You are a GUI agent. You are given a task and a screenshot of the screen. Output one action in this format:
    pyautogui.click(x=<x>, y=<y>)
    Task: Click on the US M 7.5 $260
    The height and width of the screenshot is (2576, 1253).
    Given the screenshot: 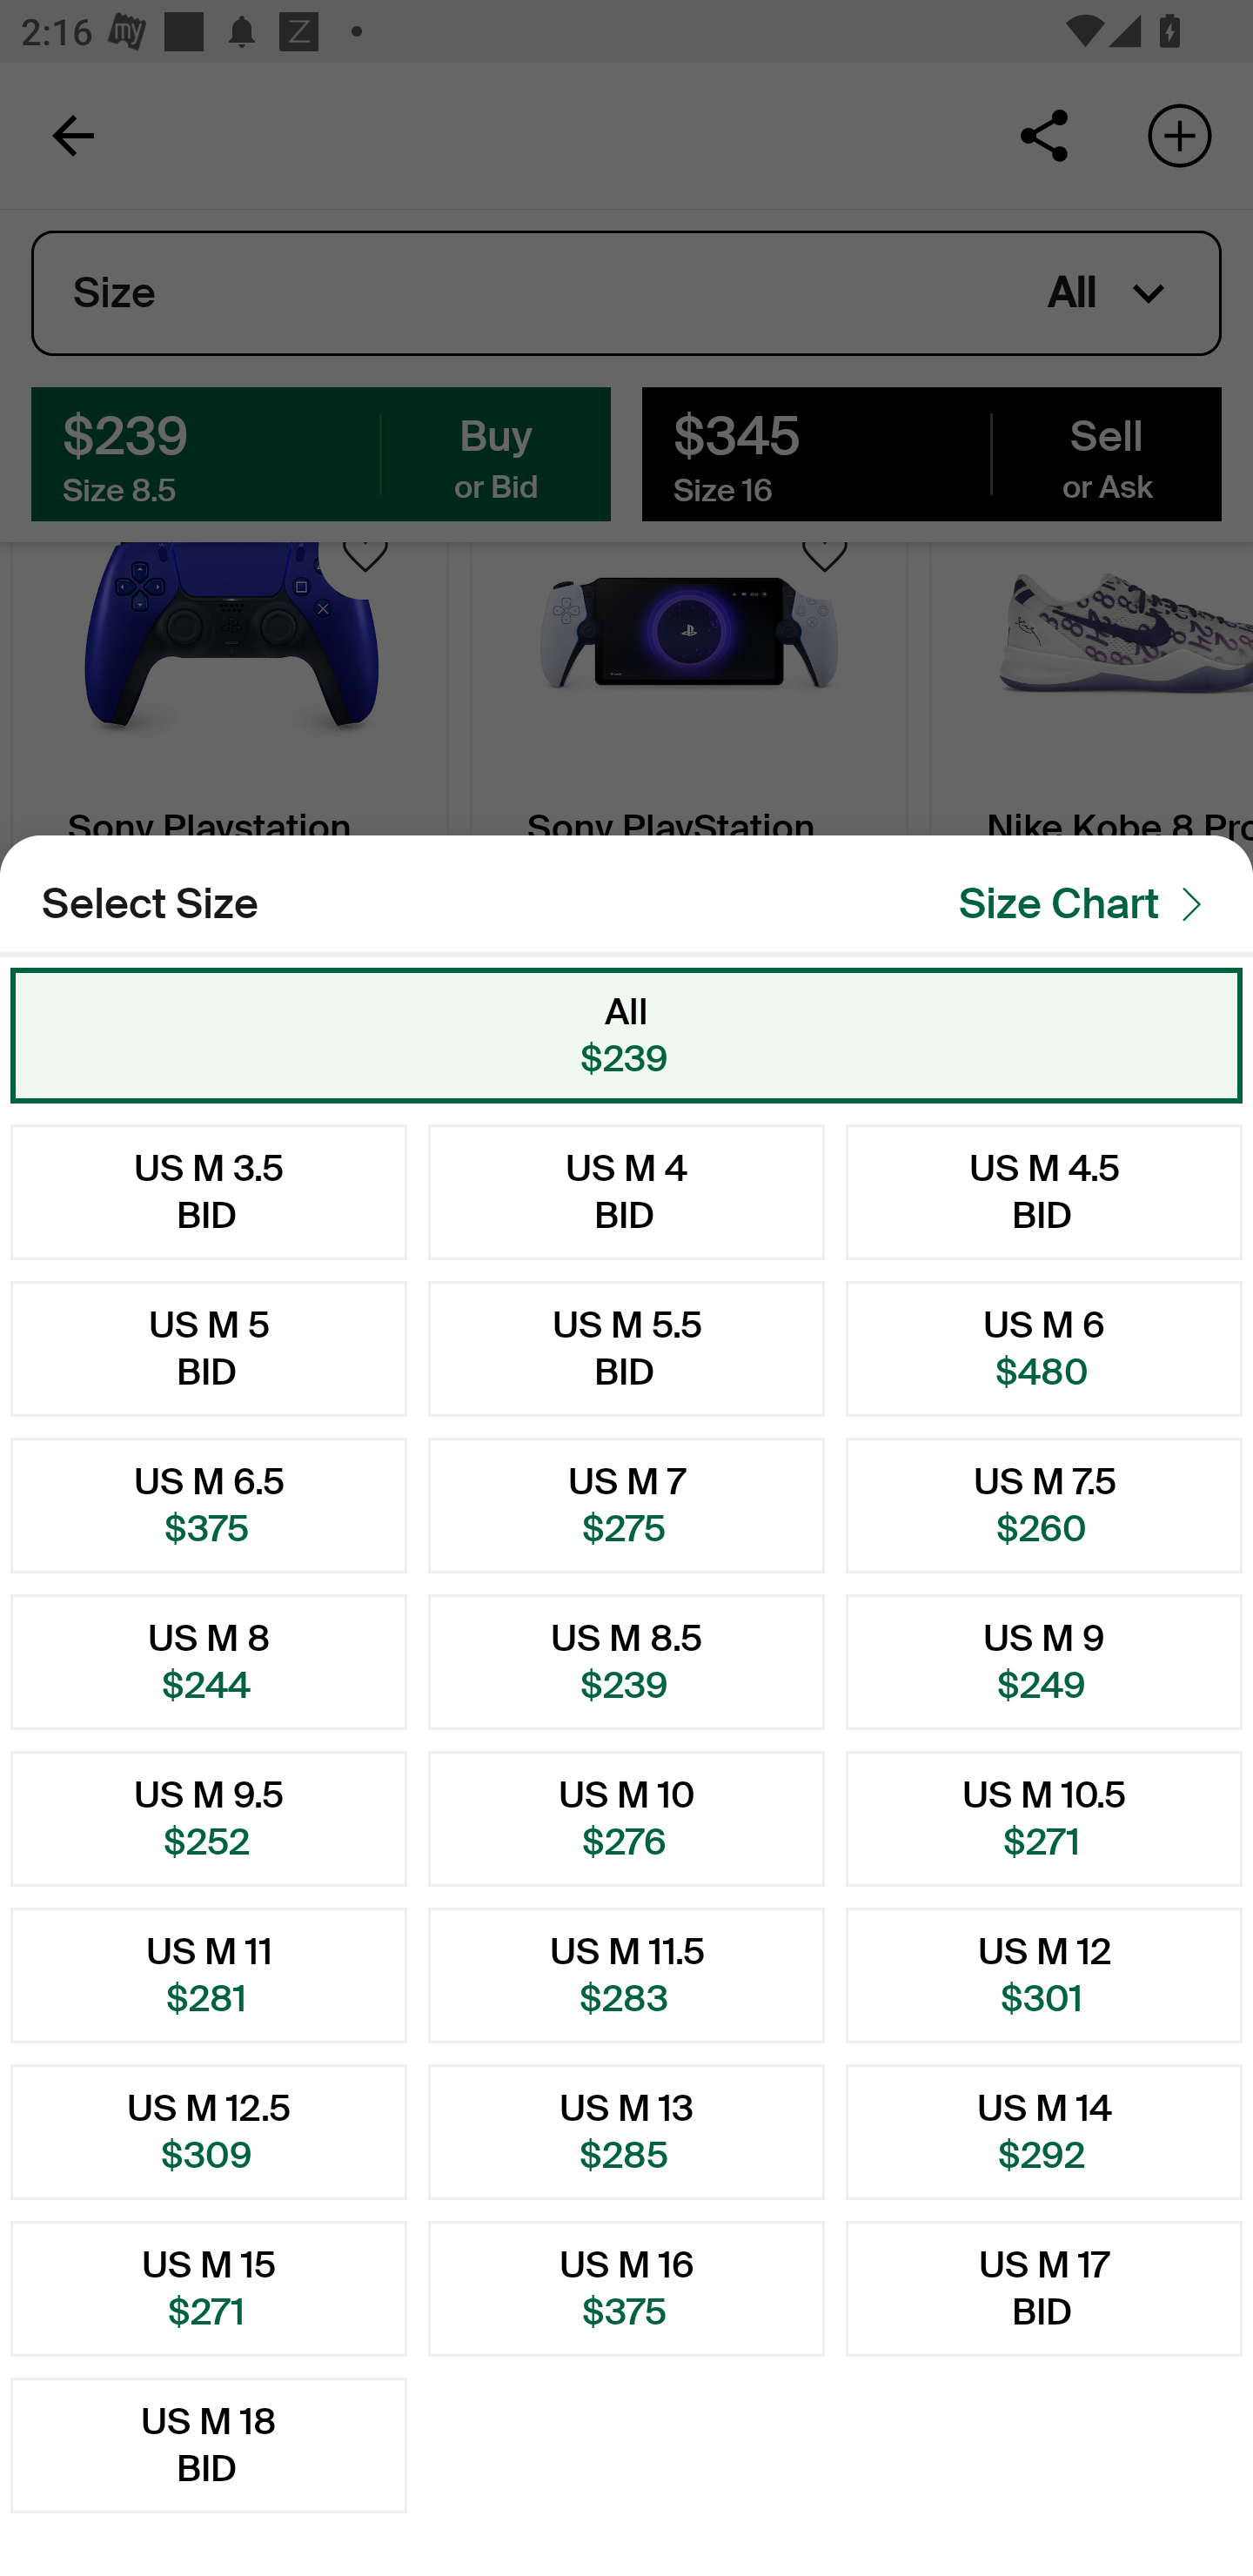 What is the action you would take?
    pyautogui.click(x=1044, y=1506)
    